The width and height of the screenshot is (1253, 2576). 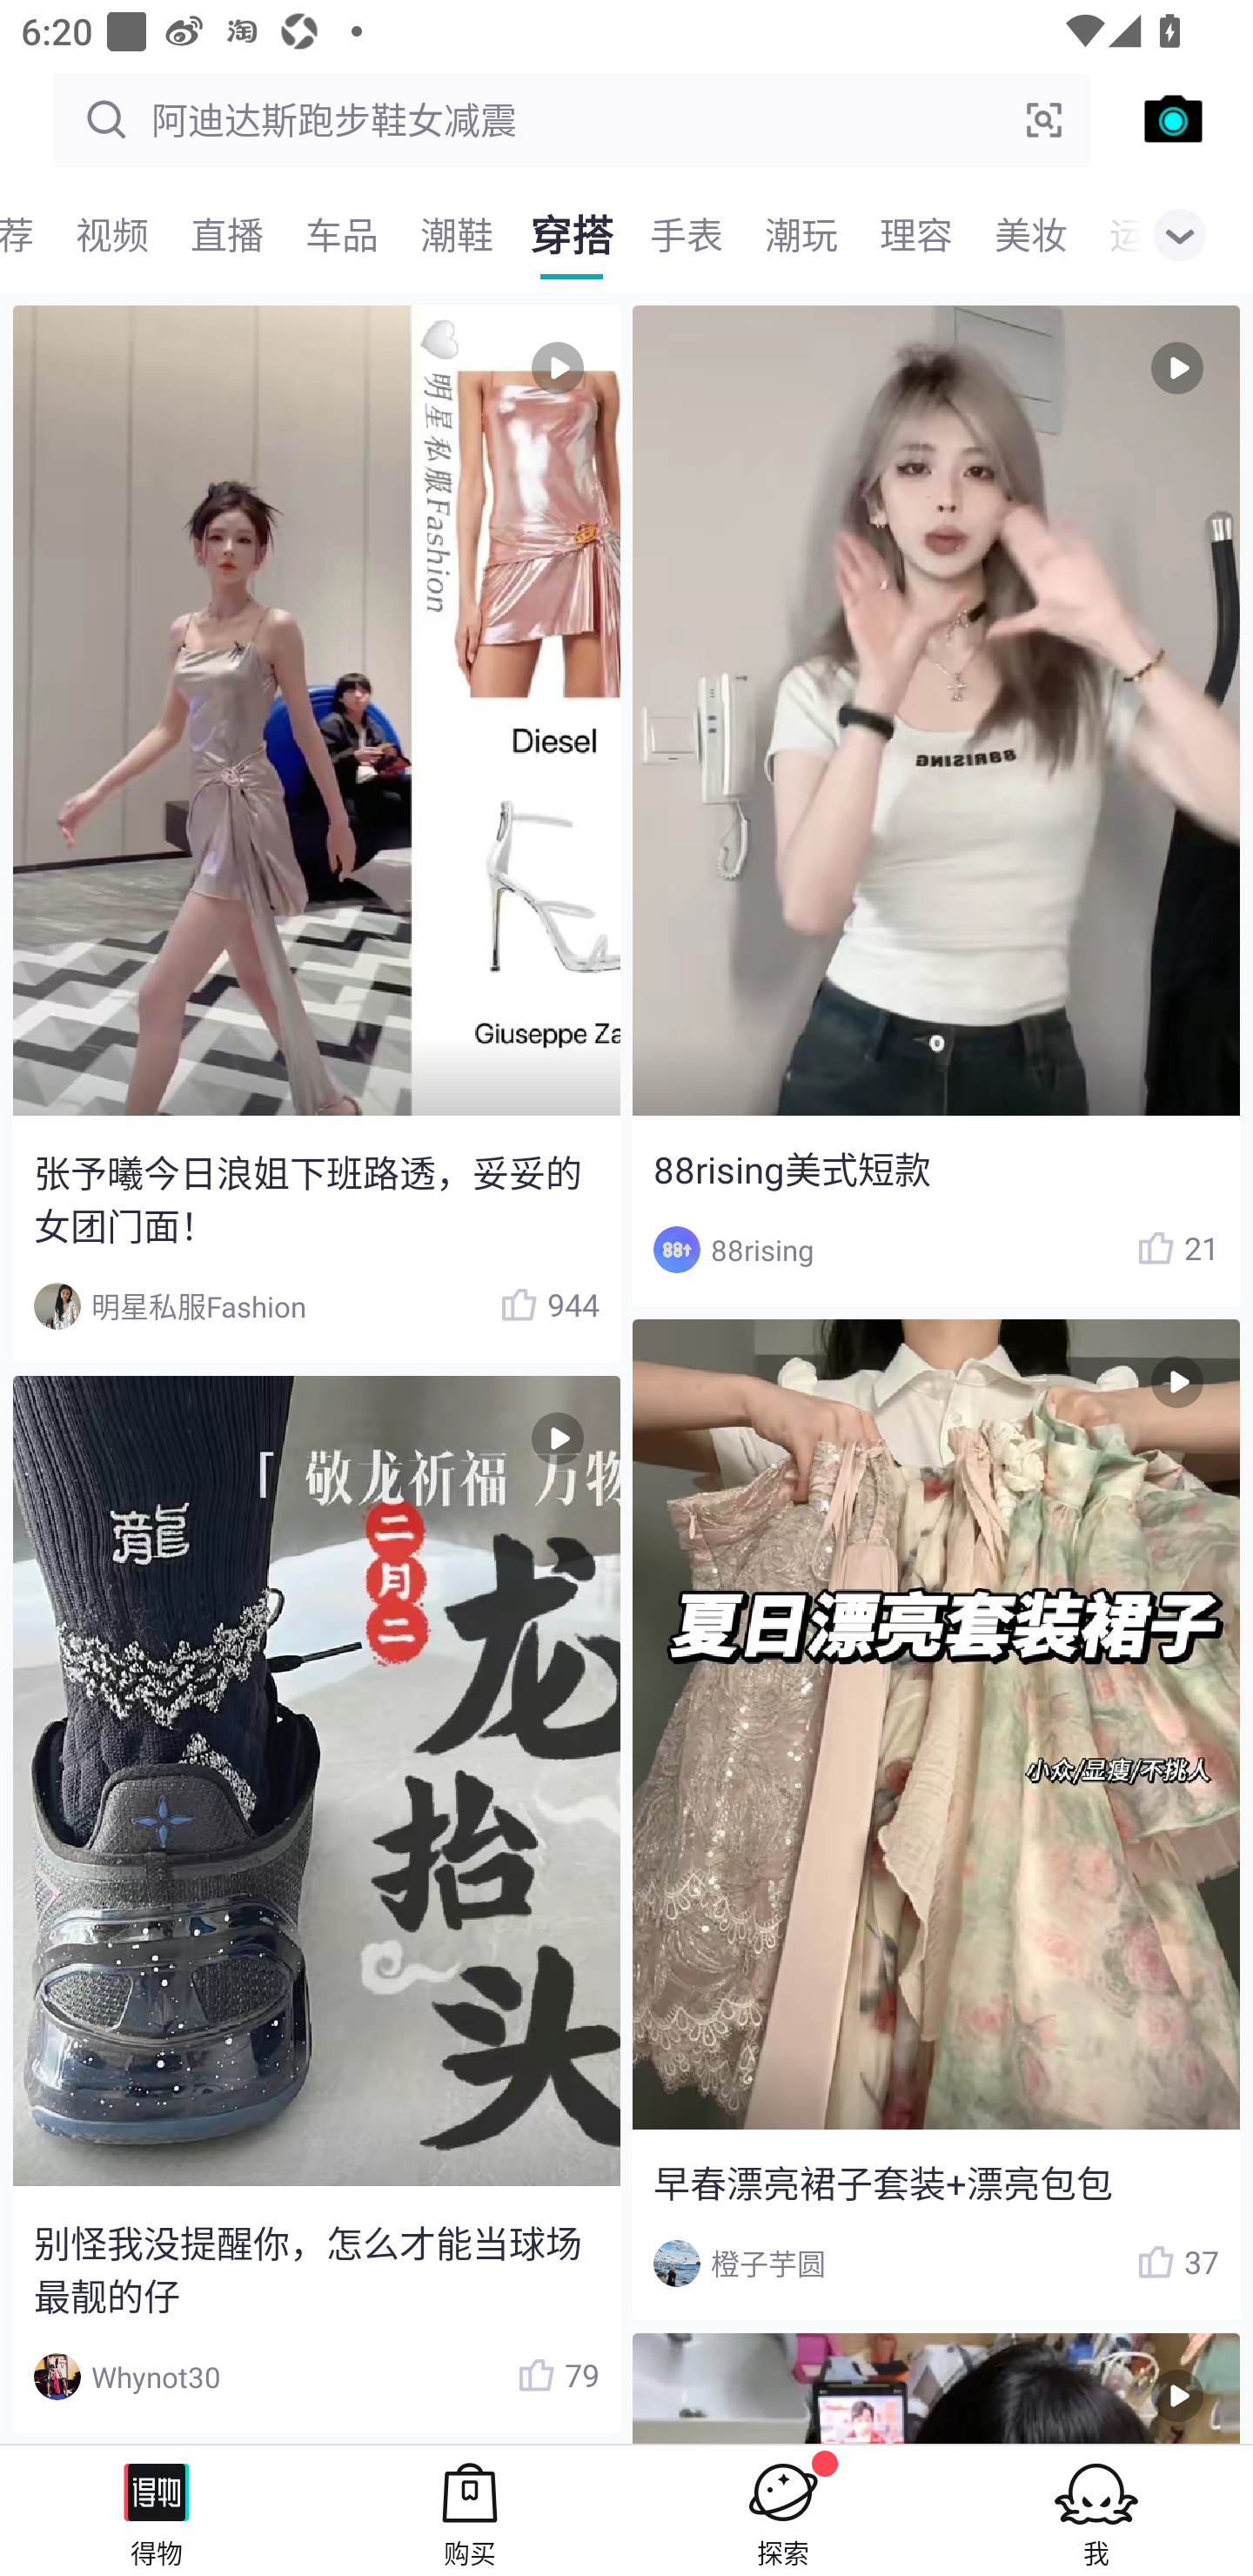 What do you see at coordinates (157, 2510) in the screenshot?
I see `得物` at bounding box center [157, 2510].